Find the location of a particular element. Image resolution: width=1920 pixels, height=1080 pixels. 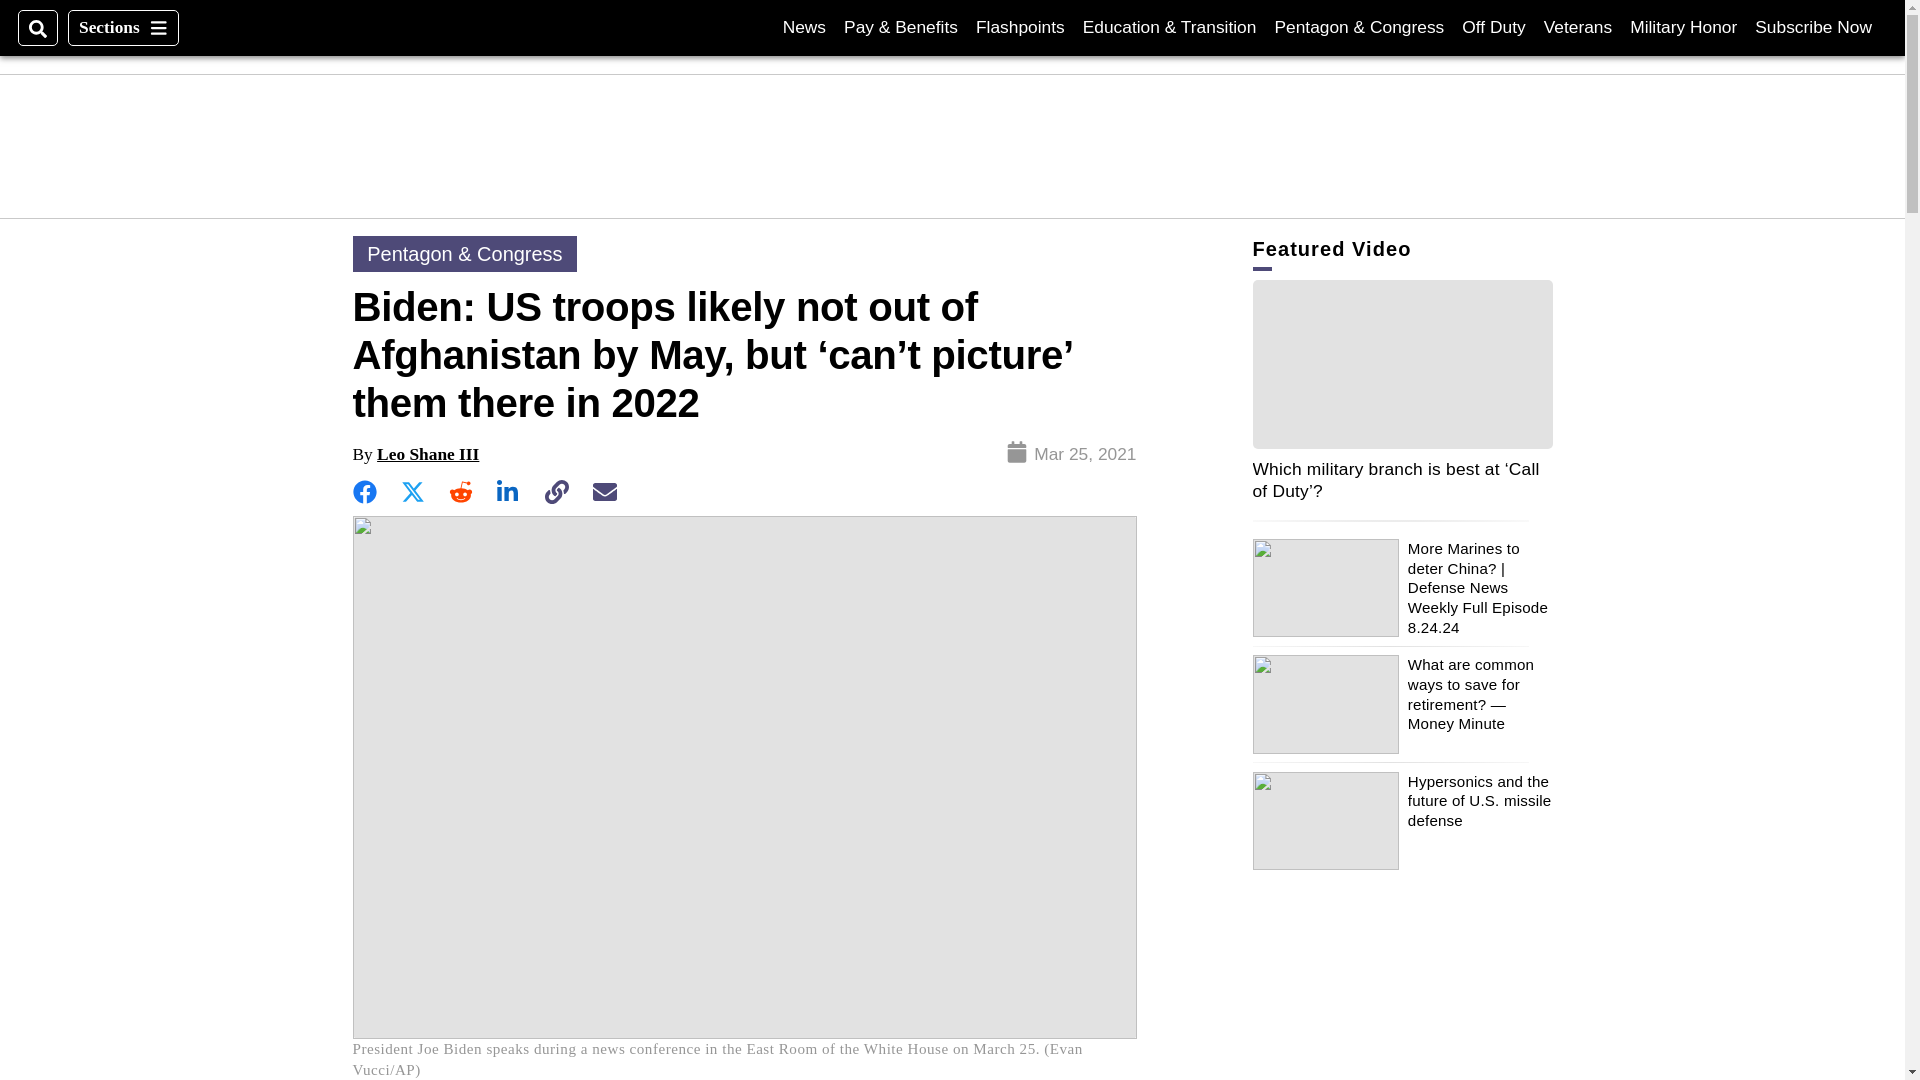

News is located at coordinates (1813, 27).